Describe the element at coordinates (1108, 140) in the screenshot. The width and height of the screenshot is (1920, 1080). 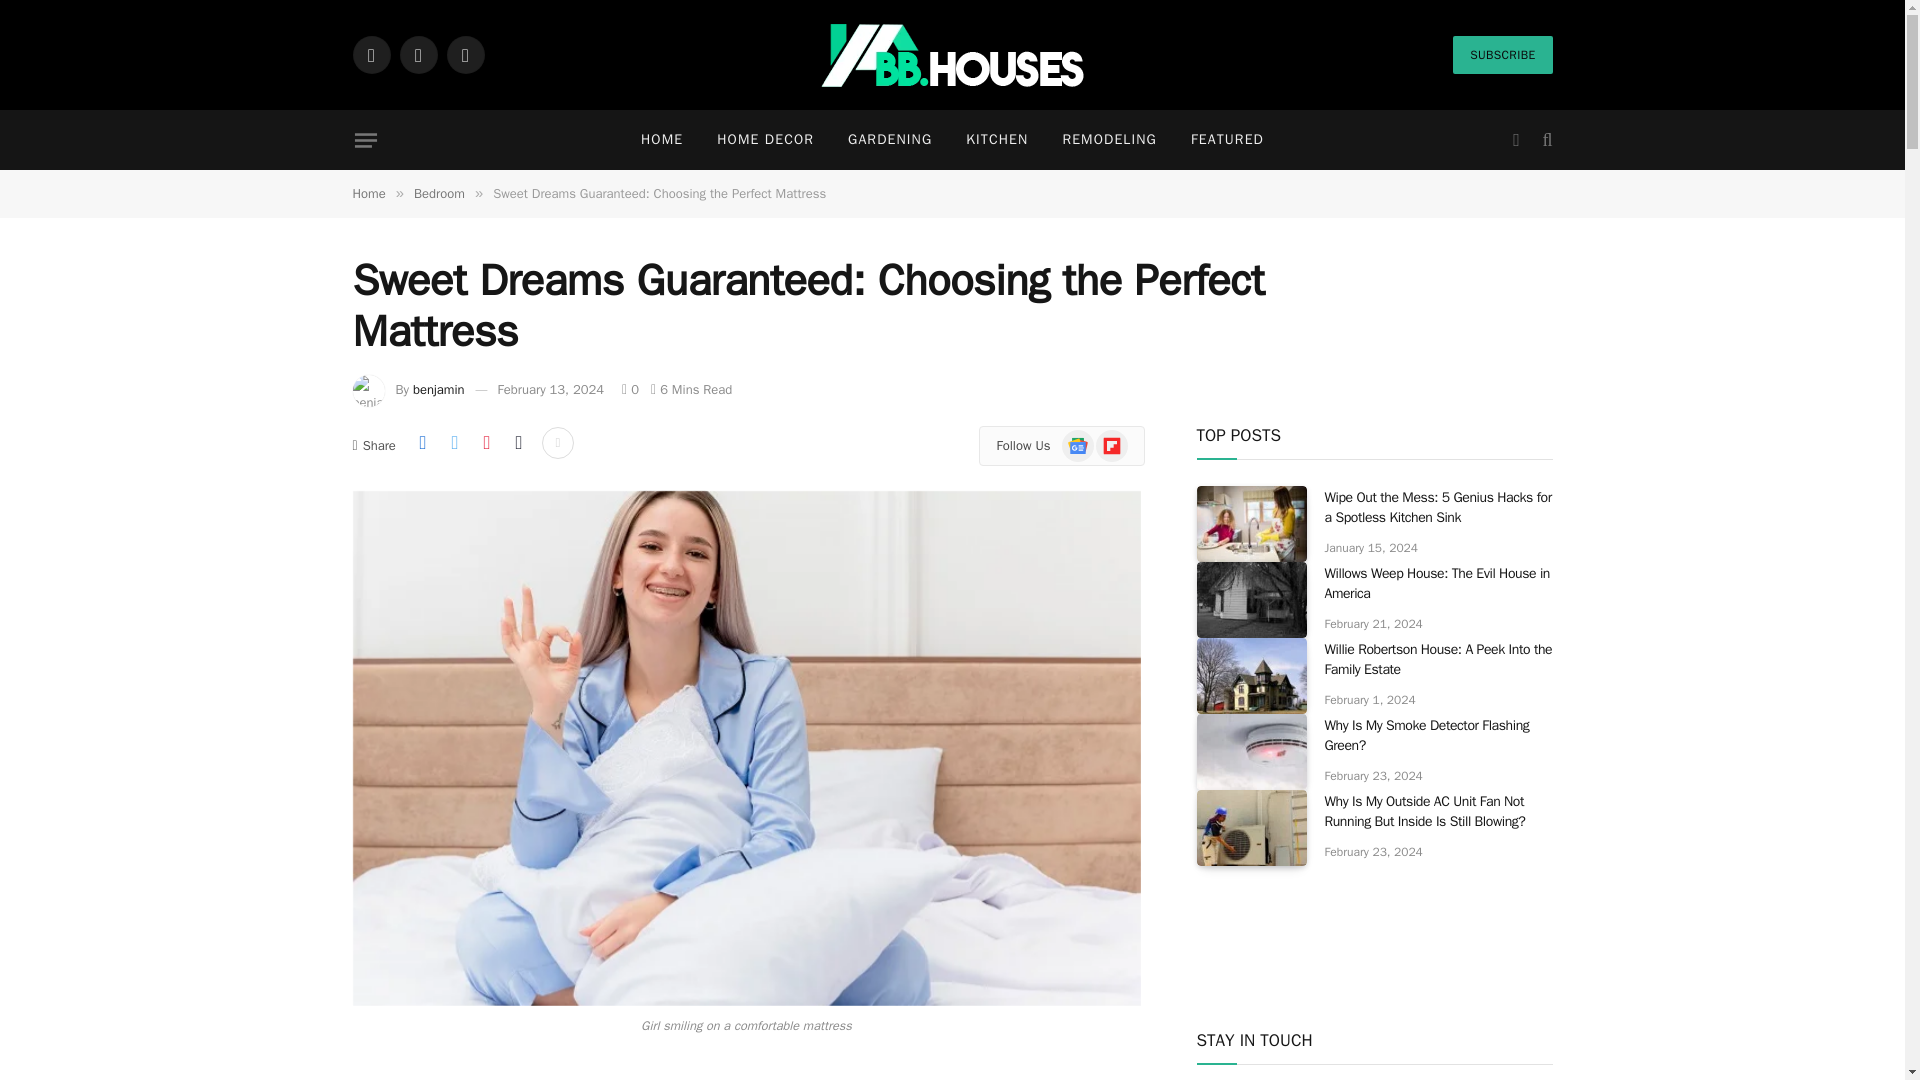
I see `REMODELING` at that location.